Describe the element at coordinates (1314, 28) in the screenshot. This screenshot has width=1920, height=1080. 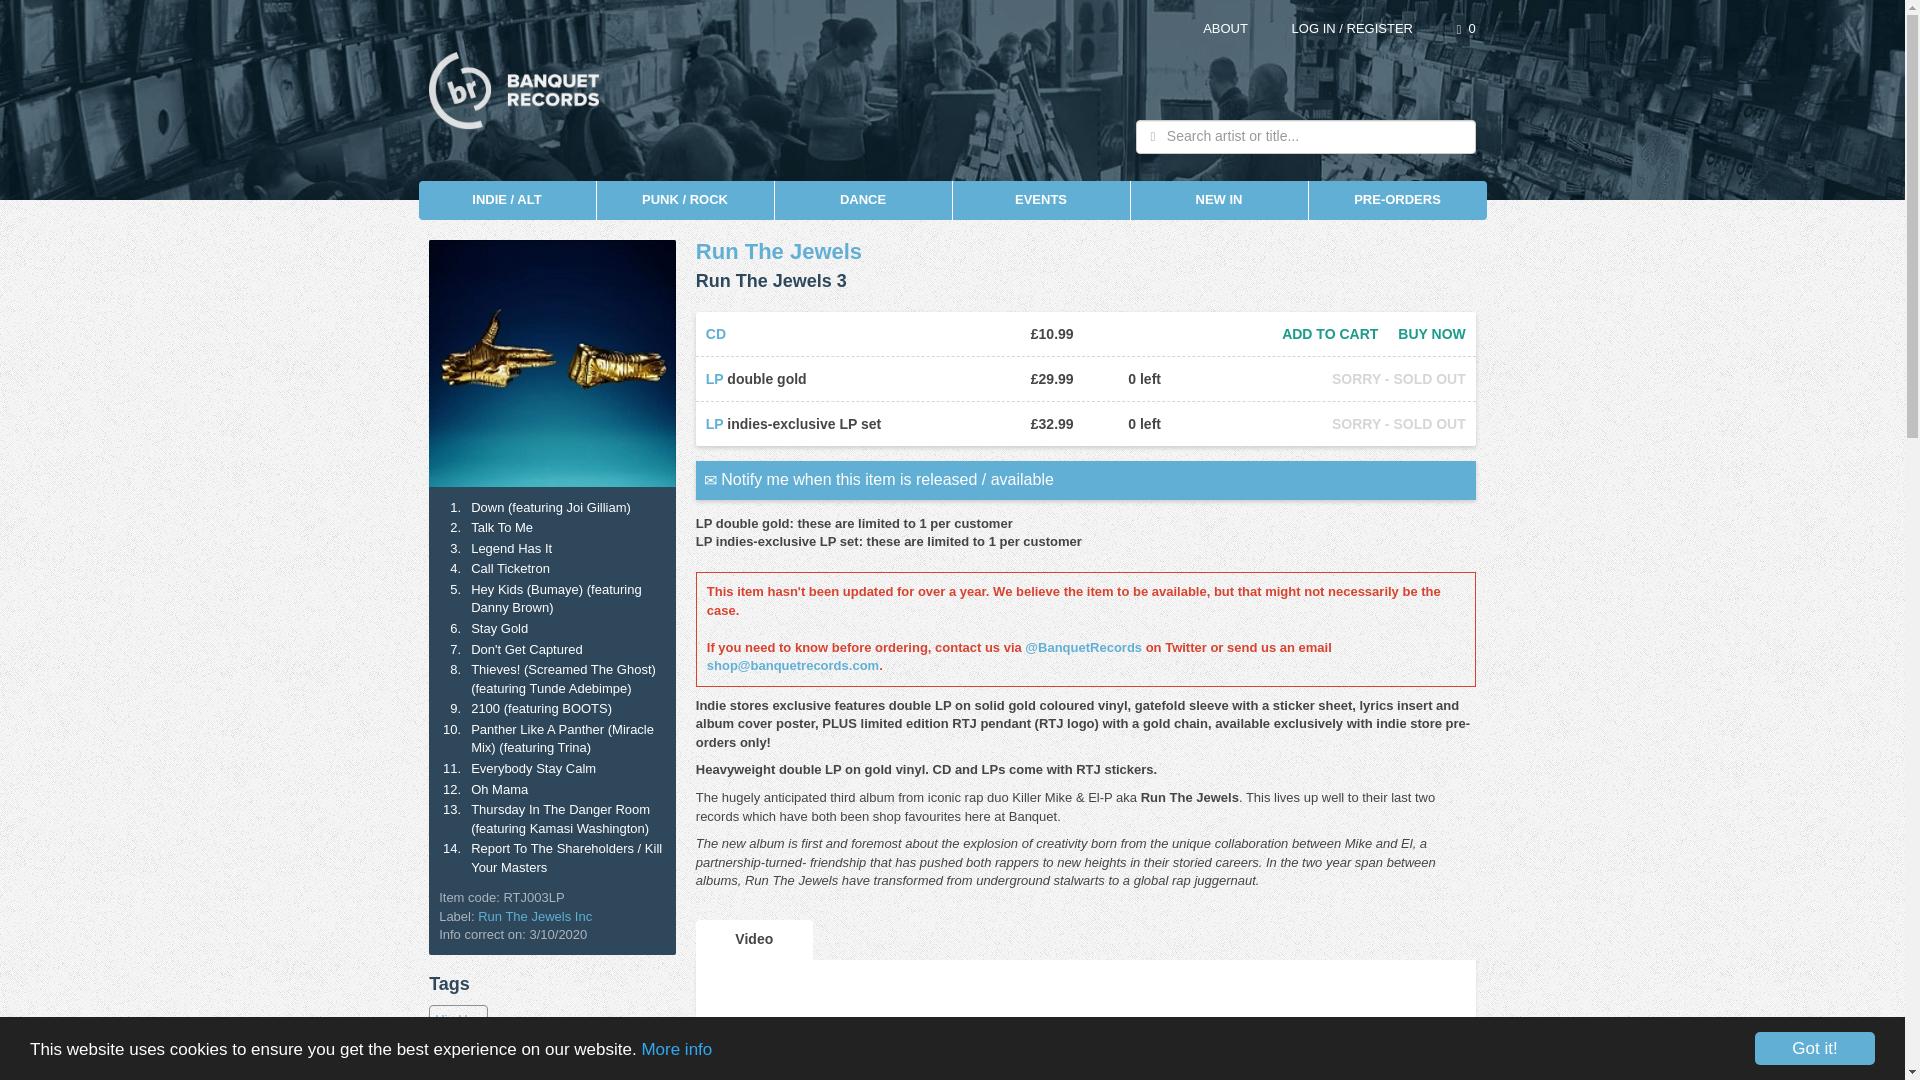
I see `LOG IN` at that location.